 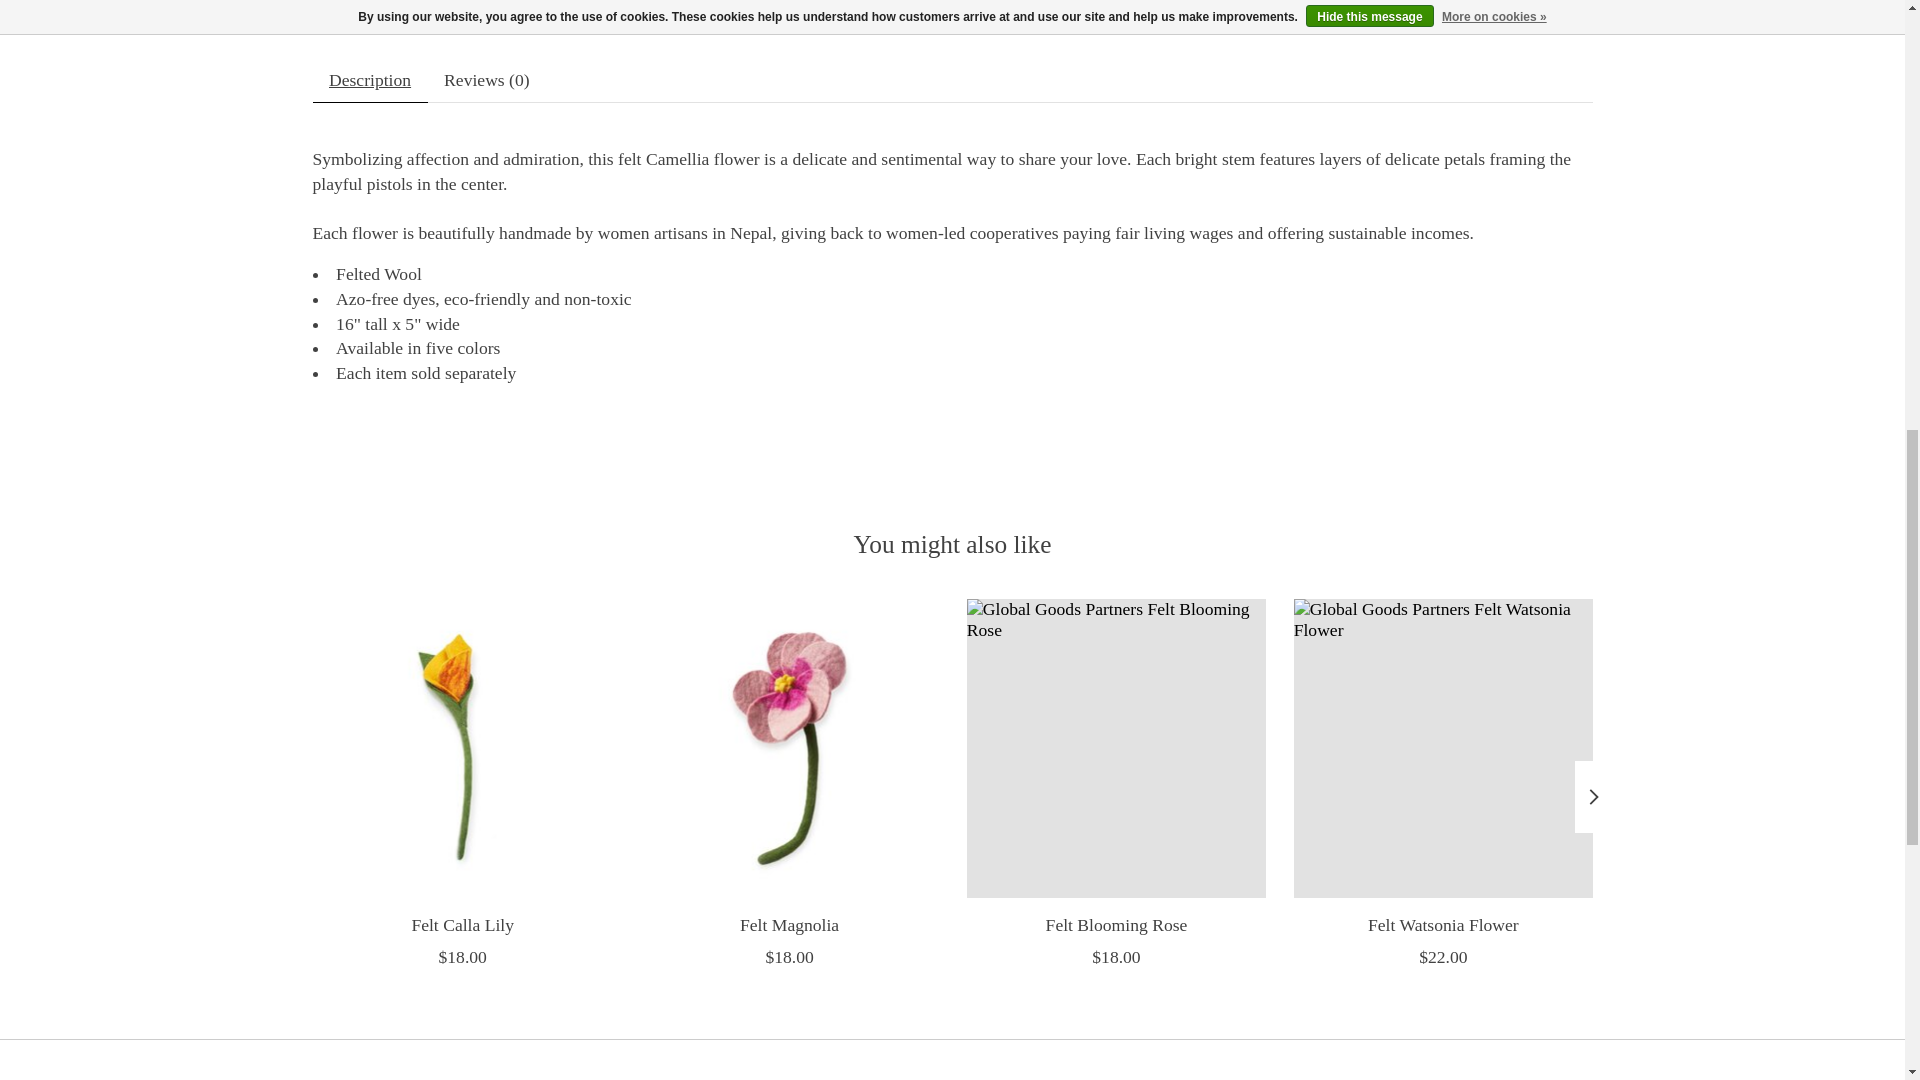 What do you see at coordinates (460, 748) in the screenshot?
I see `Global Goods Partners Felt Calla Lily` at bounding box center [460, 748].